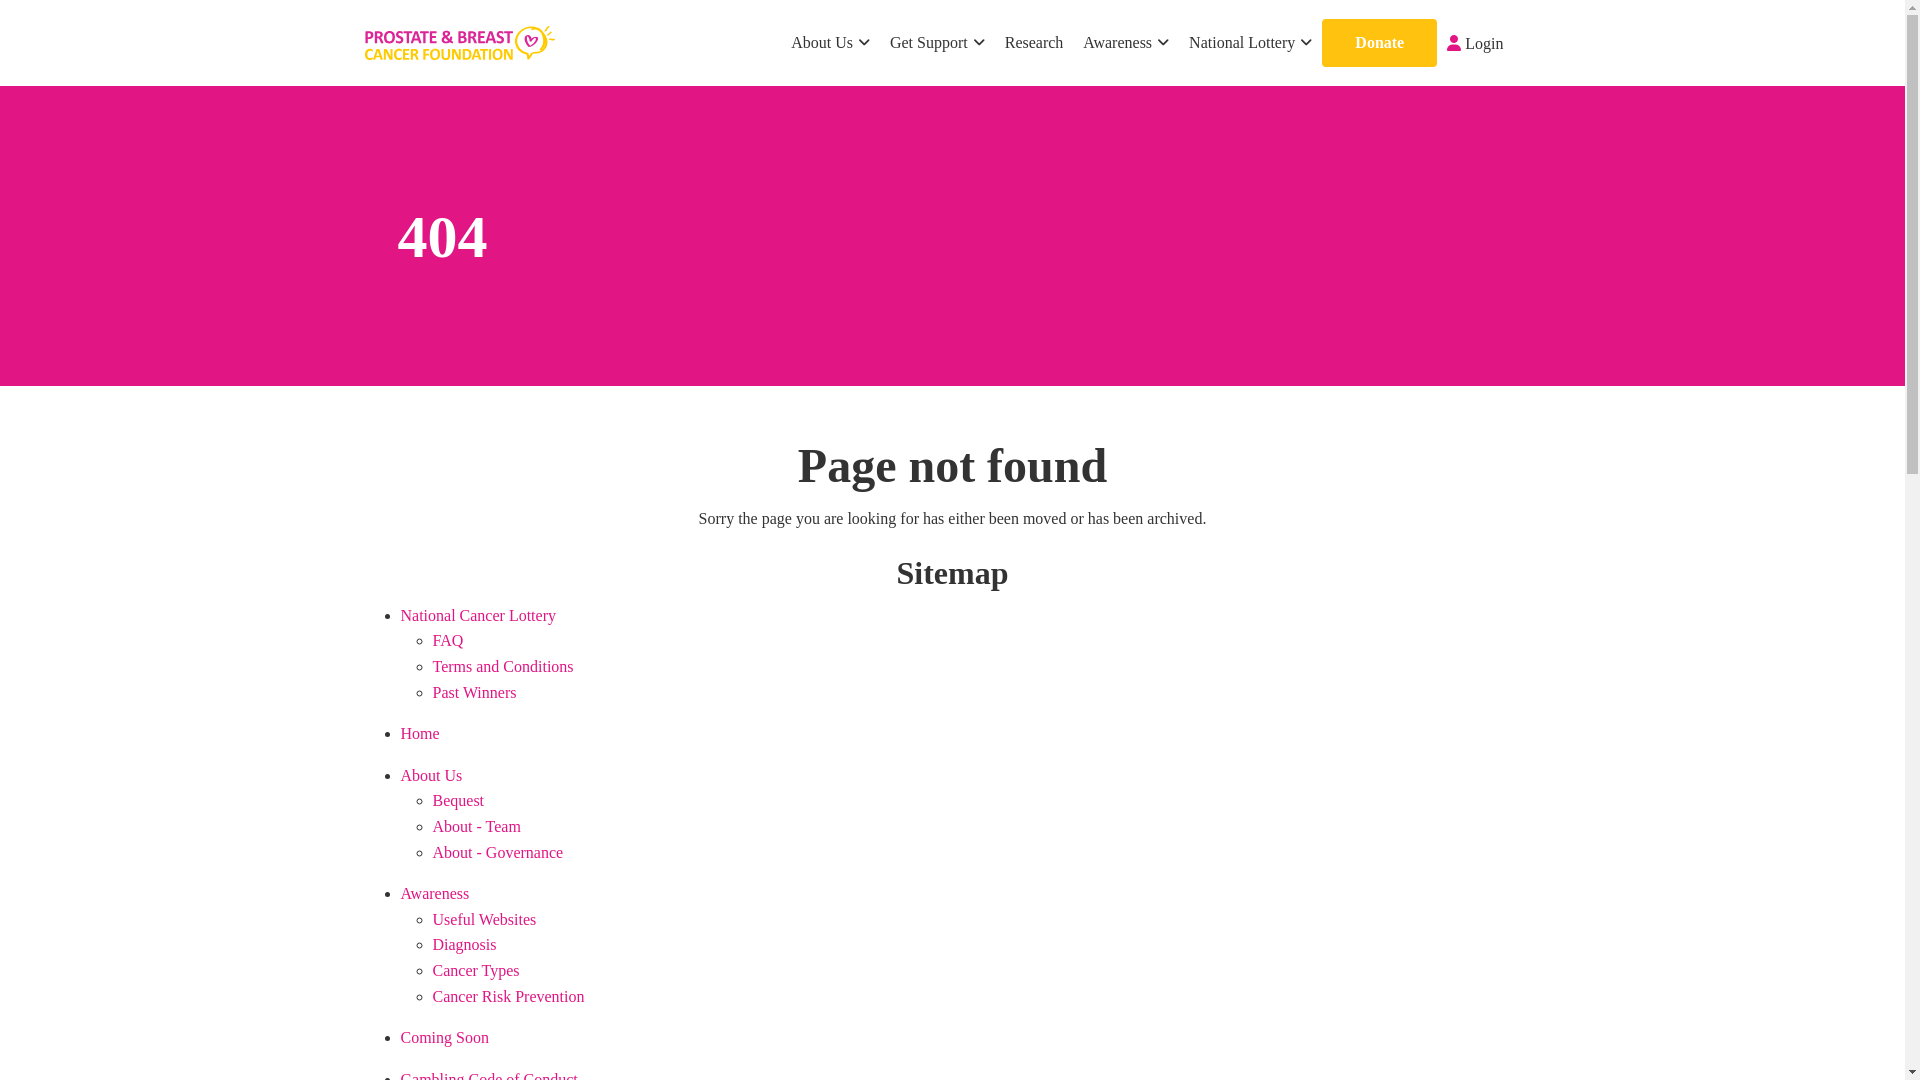 This screenshot has height=1080, width=1920. What do you see at coordinates (474, 692) in the screenshot?
I see `Past Winners` at bounding box center [474, 692].